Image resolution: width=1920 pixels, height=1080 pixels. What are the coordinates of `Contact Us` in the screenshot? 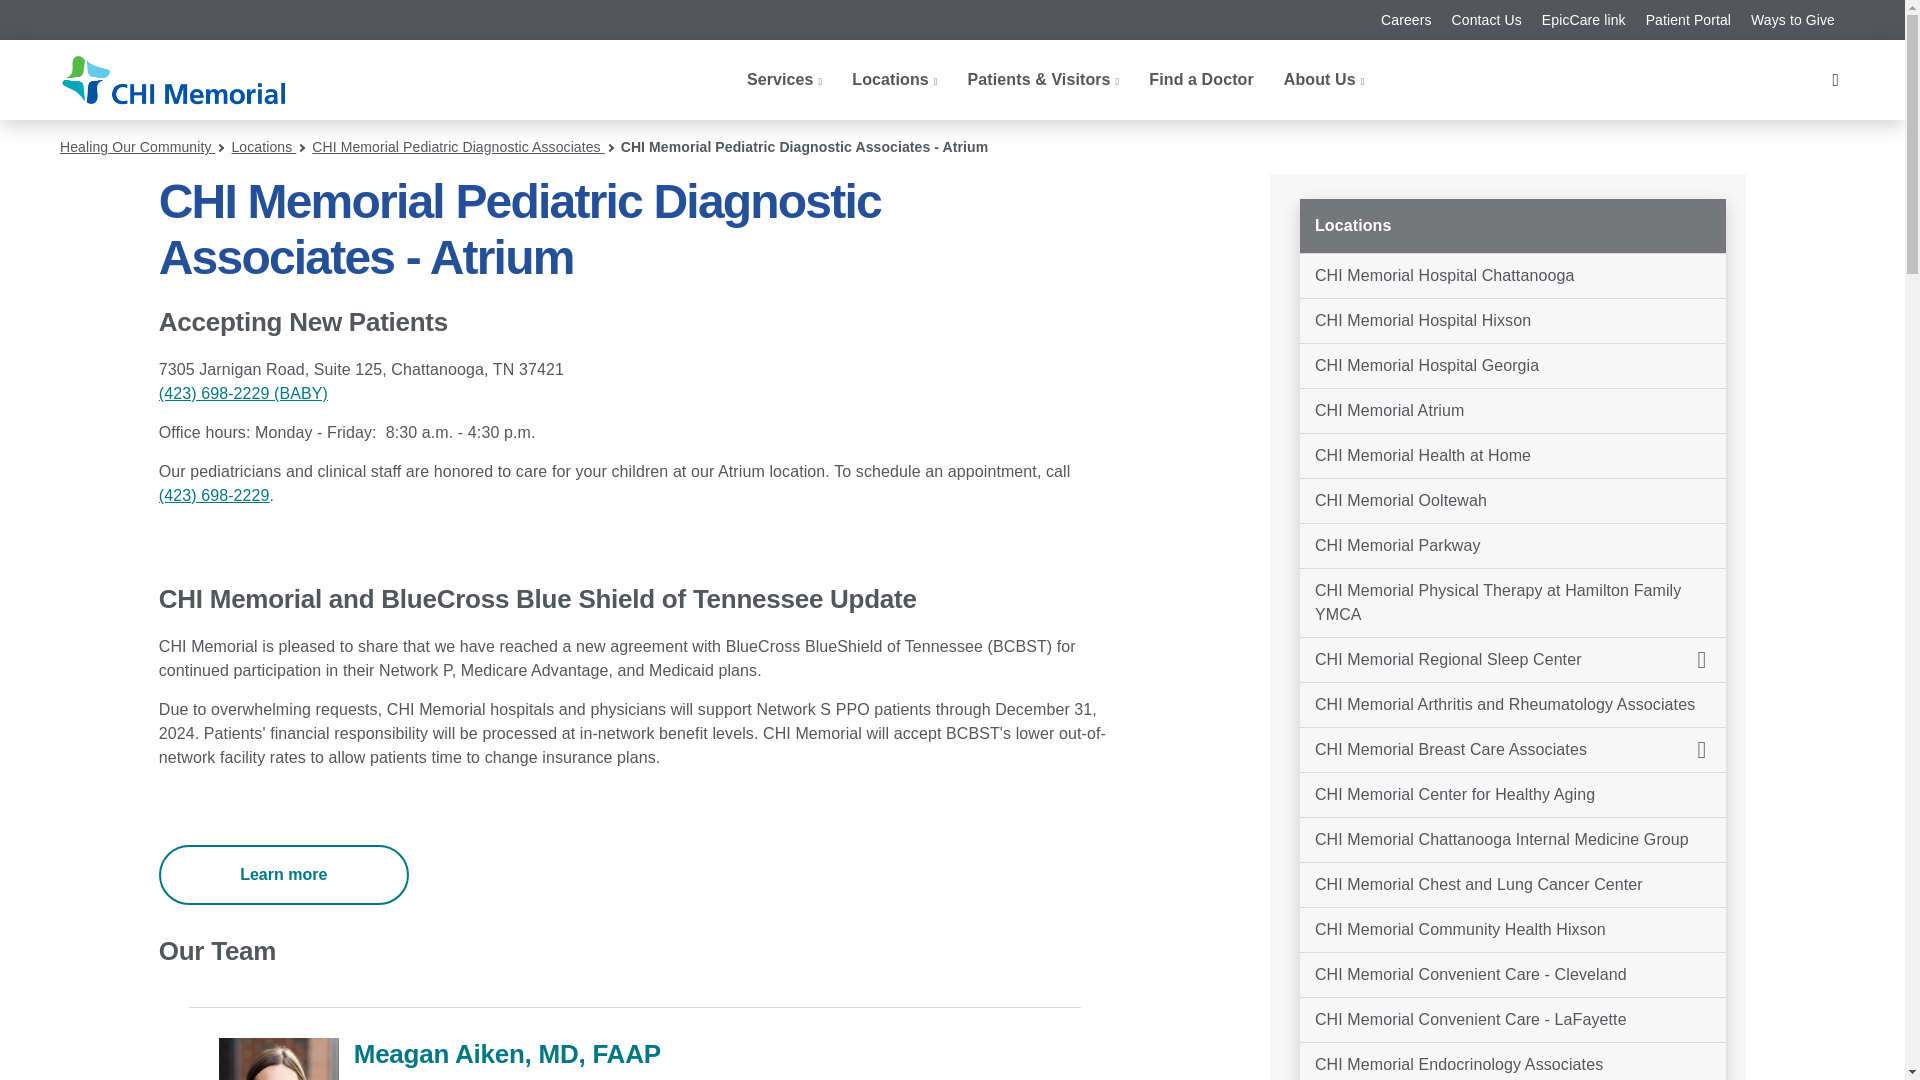 It's located at (1486, 20).